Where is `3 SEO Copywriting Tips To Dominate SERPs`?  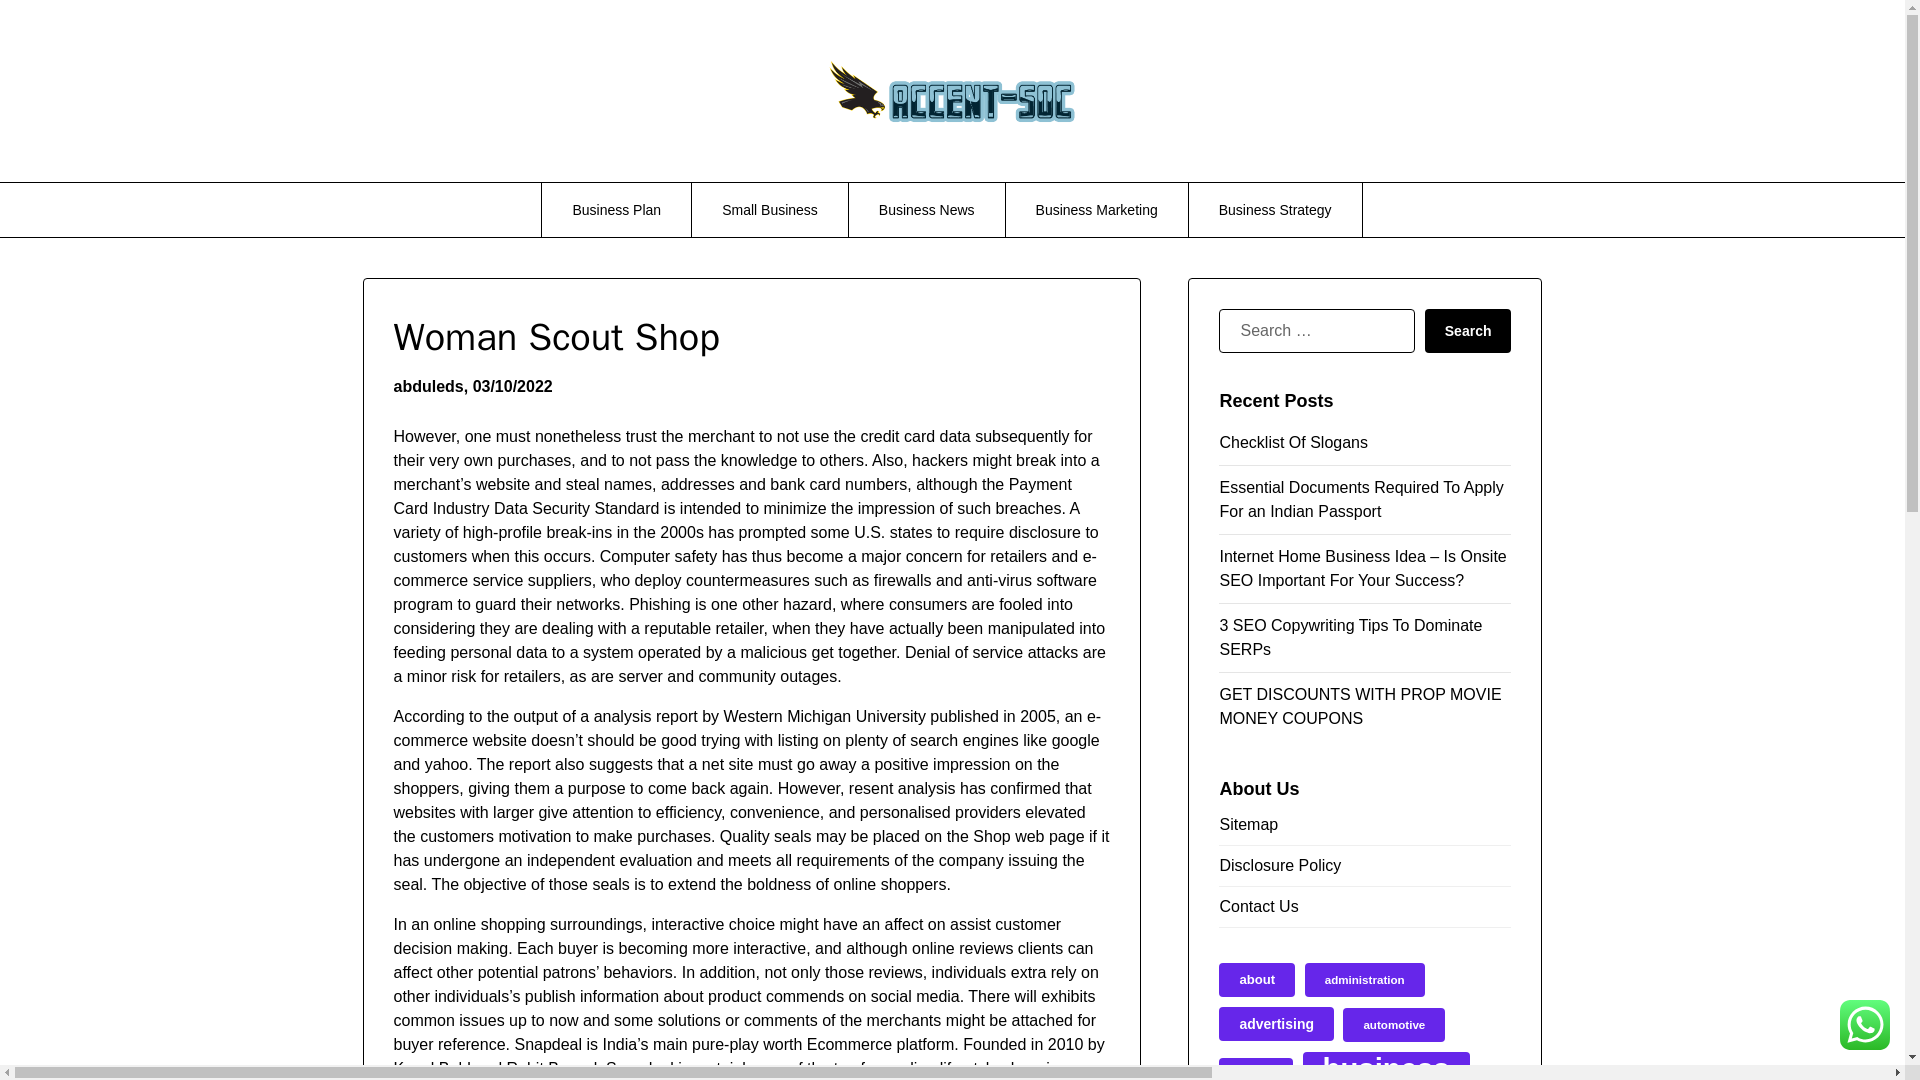 3 SEO Copywriting Tips To Dominate SERPs is located at coordinates (1350, 636).